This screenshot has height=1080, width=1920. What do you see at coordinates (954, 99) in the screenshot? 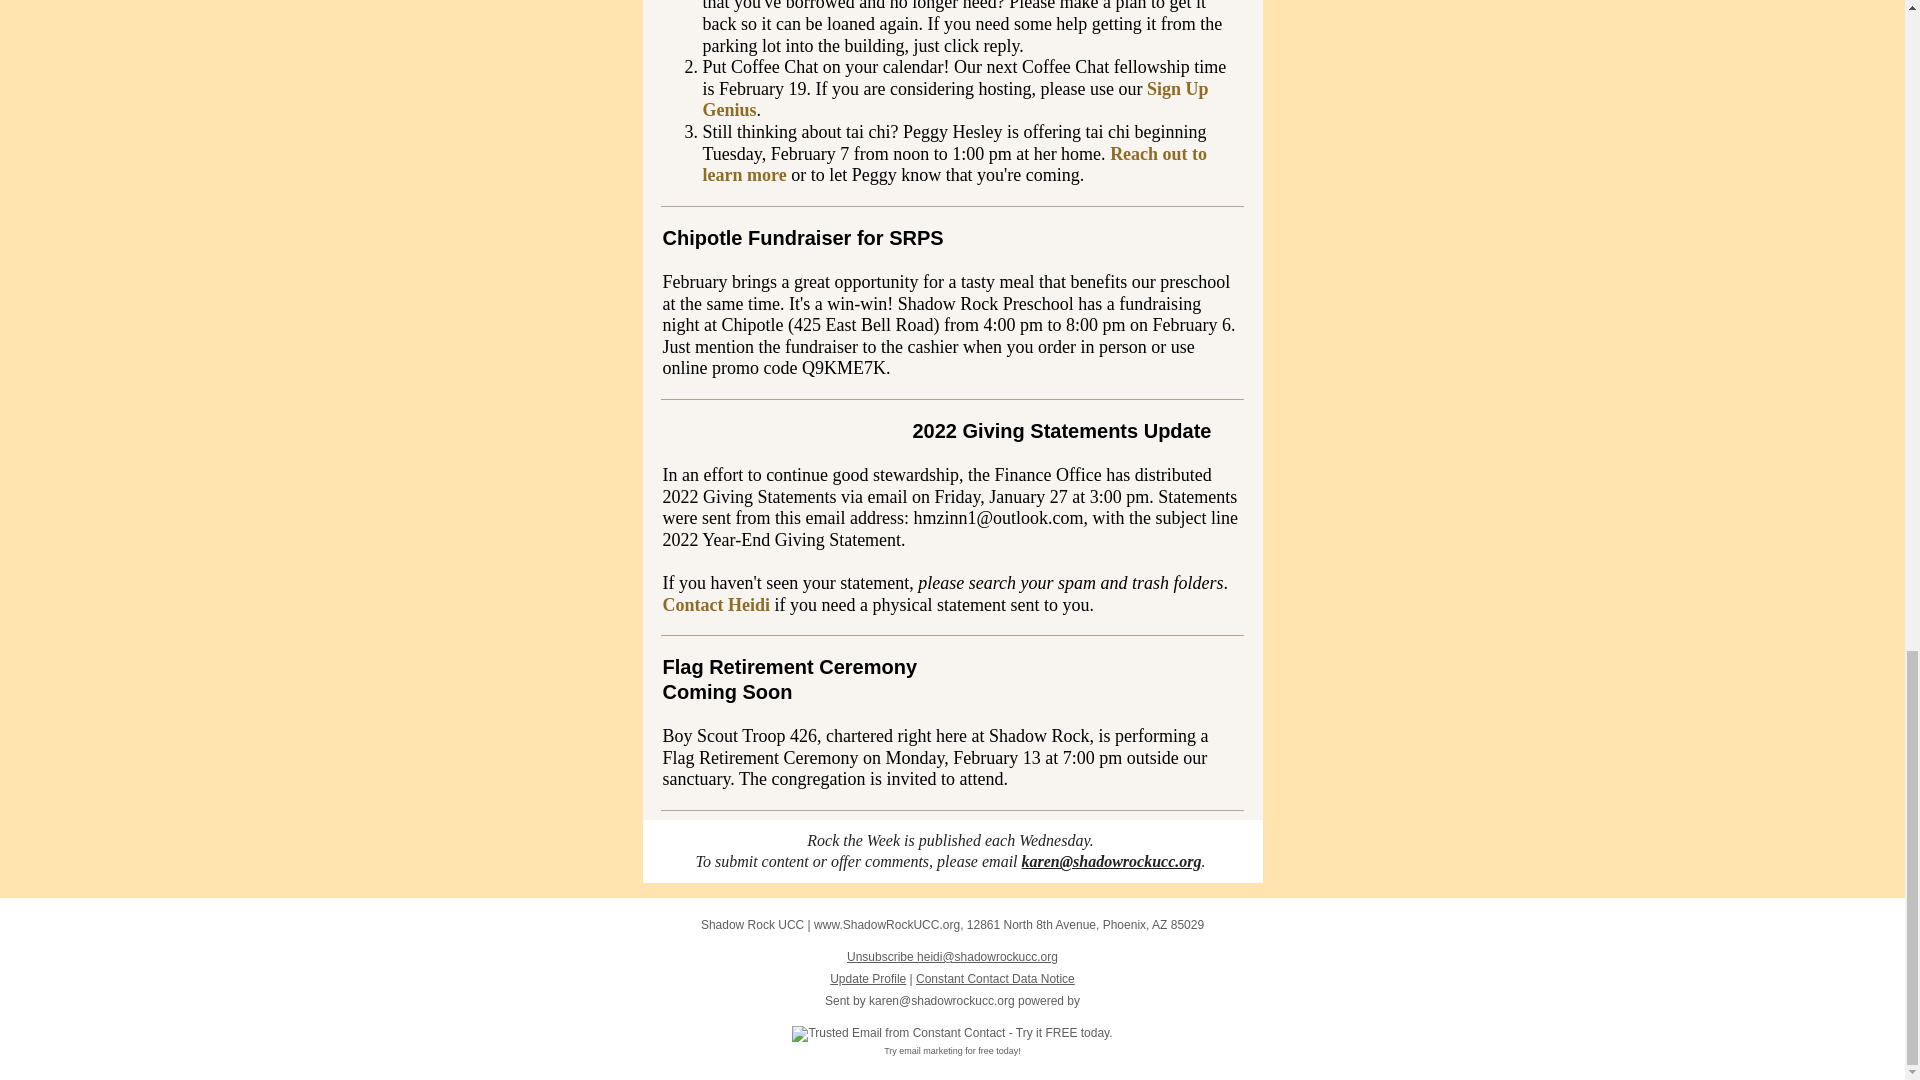
I see `Sign Up Genius` at bounding box center [954, 99].